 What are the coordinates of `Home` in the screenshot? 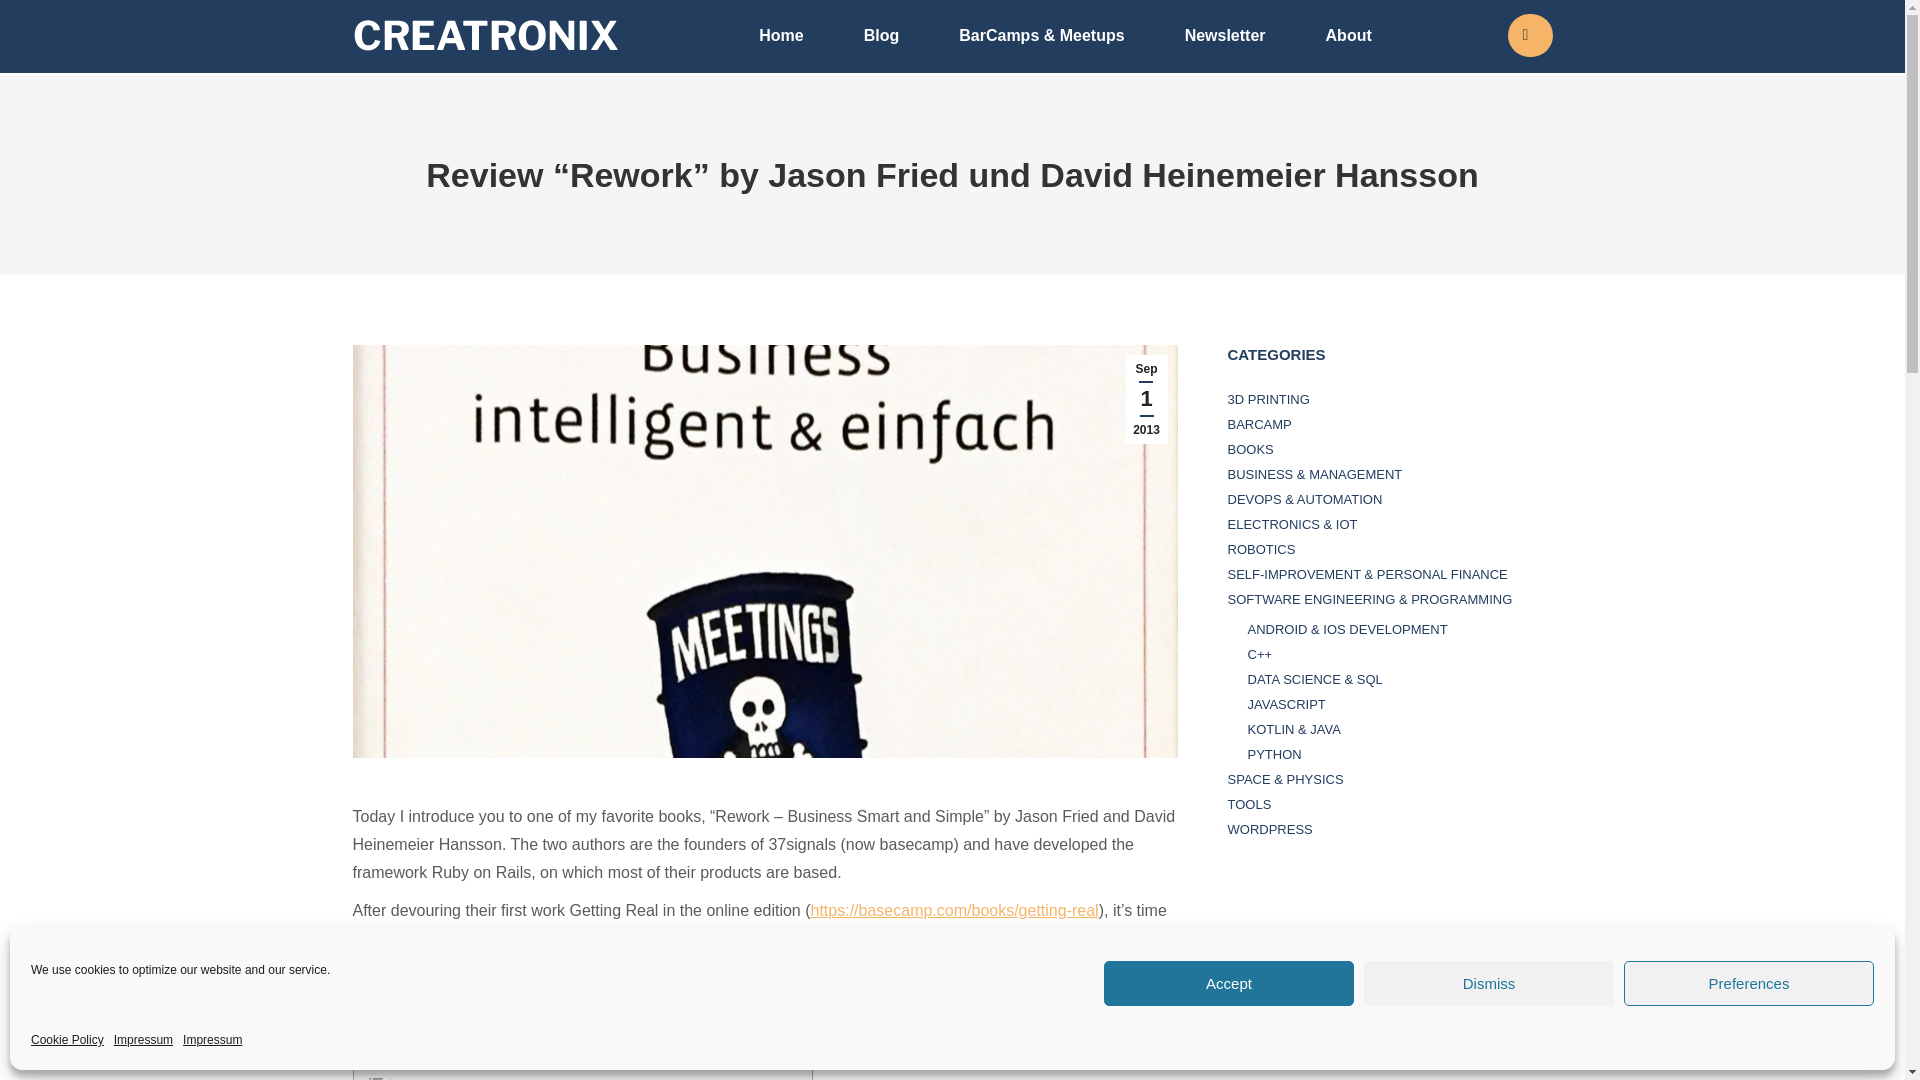 It's located at (781, 36).